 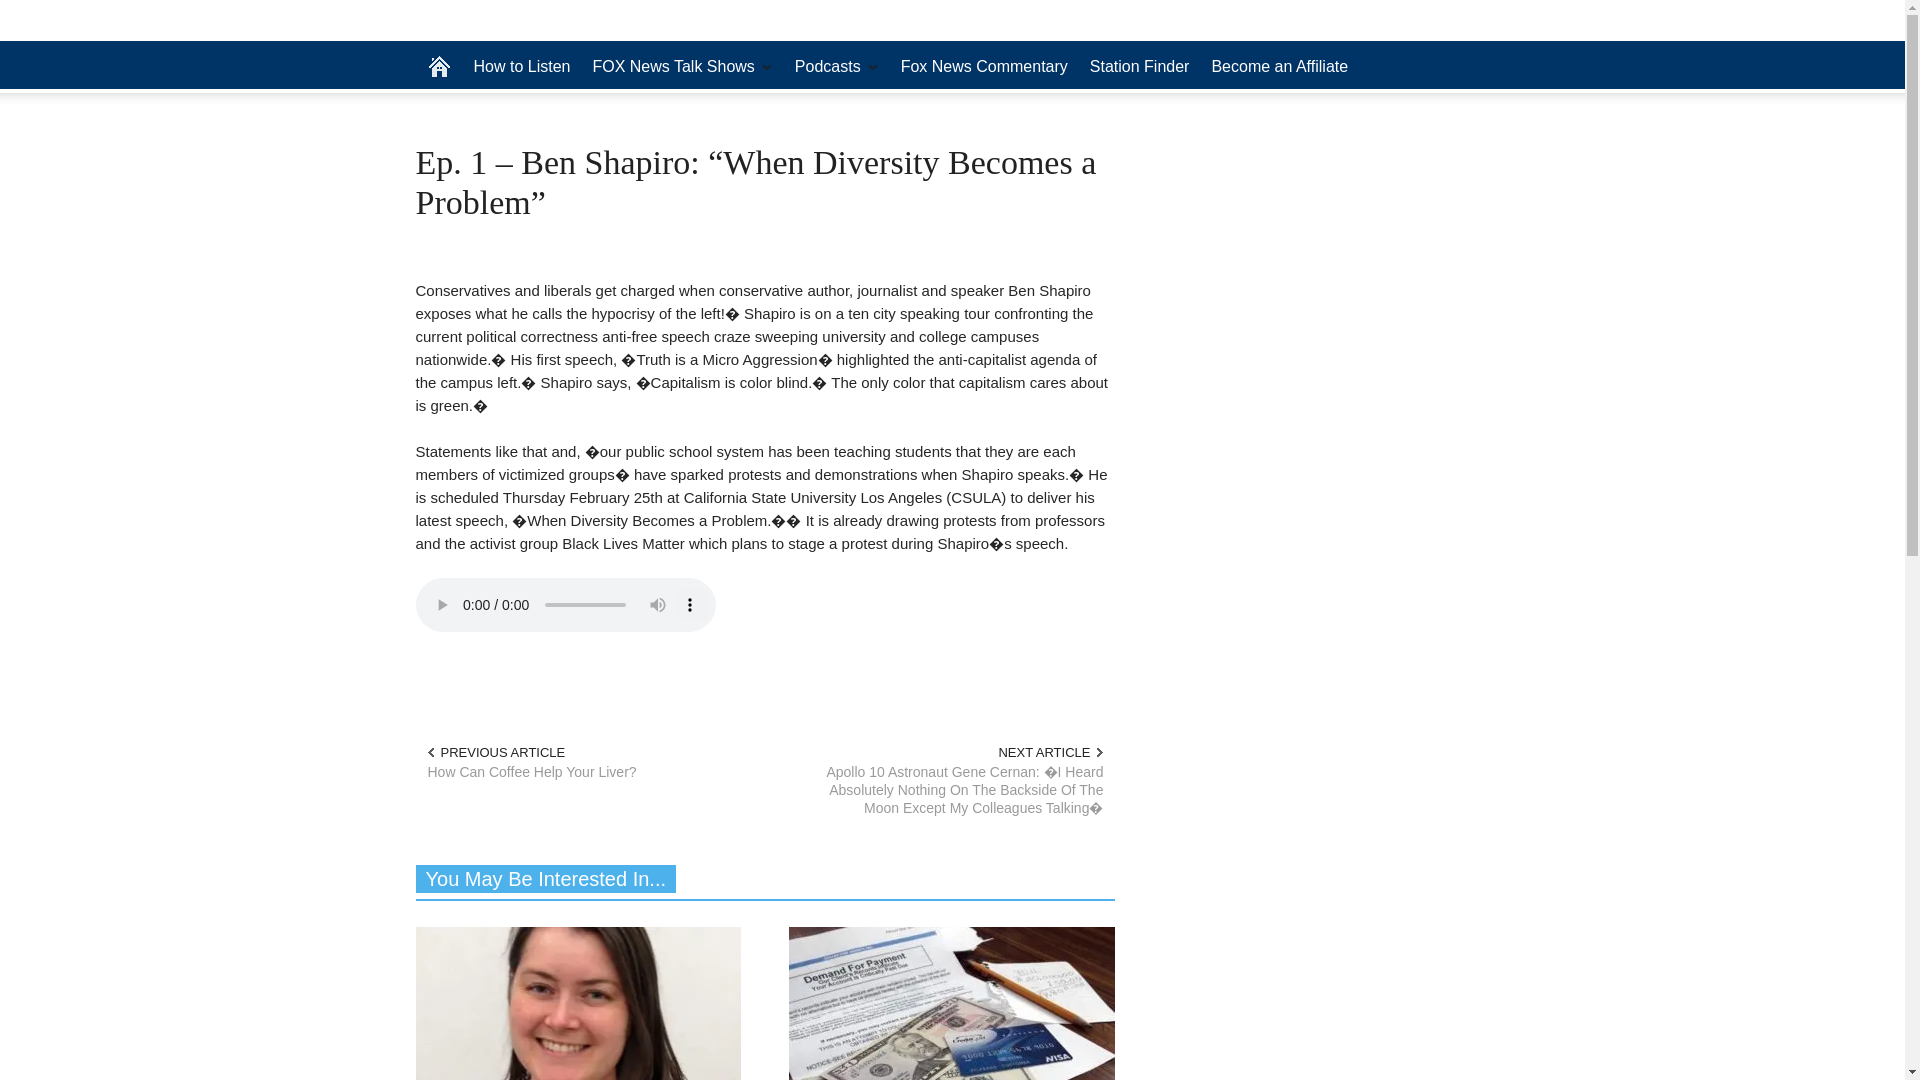 I want to click on Home Page, so click(x=439, y=66).